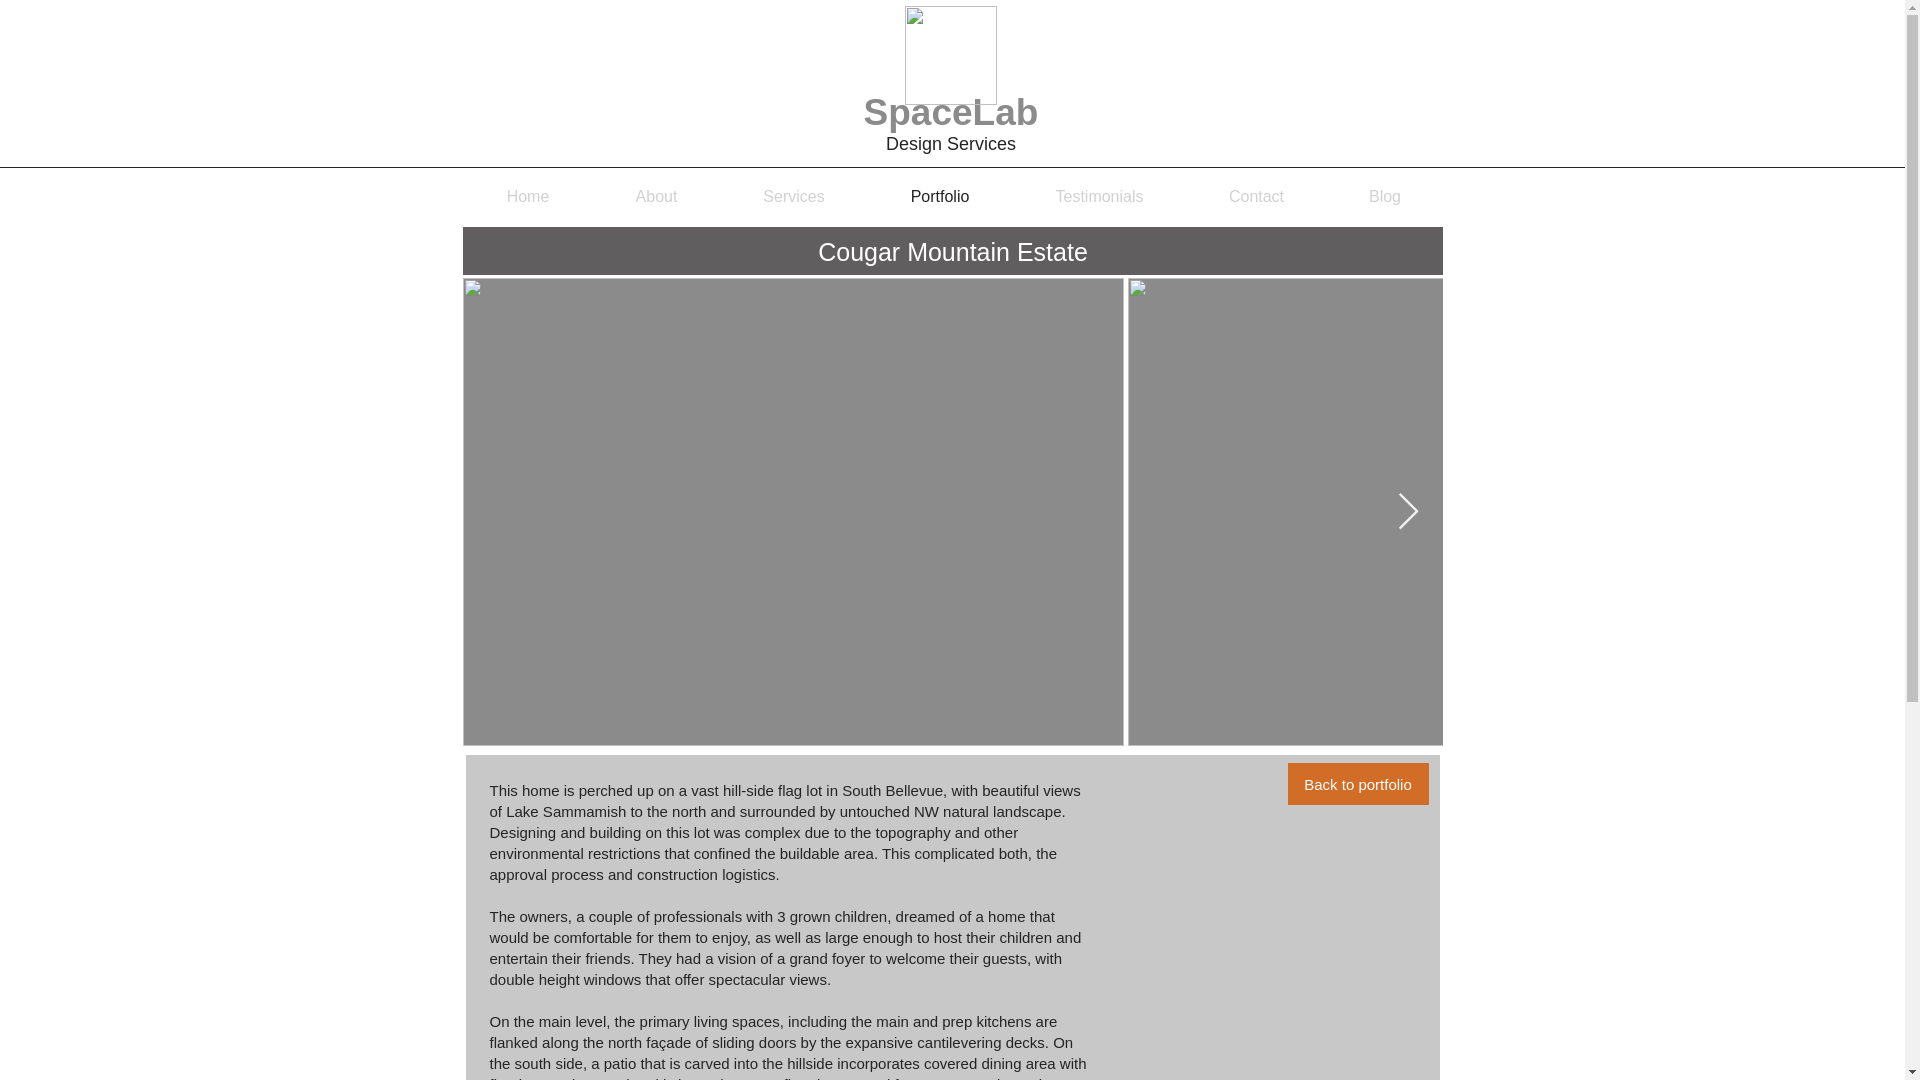  I want to click on Contact, so click(1256, 196).